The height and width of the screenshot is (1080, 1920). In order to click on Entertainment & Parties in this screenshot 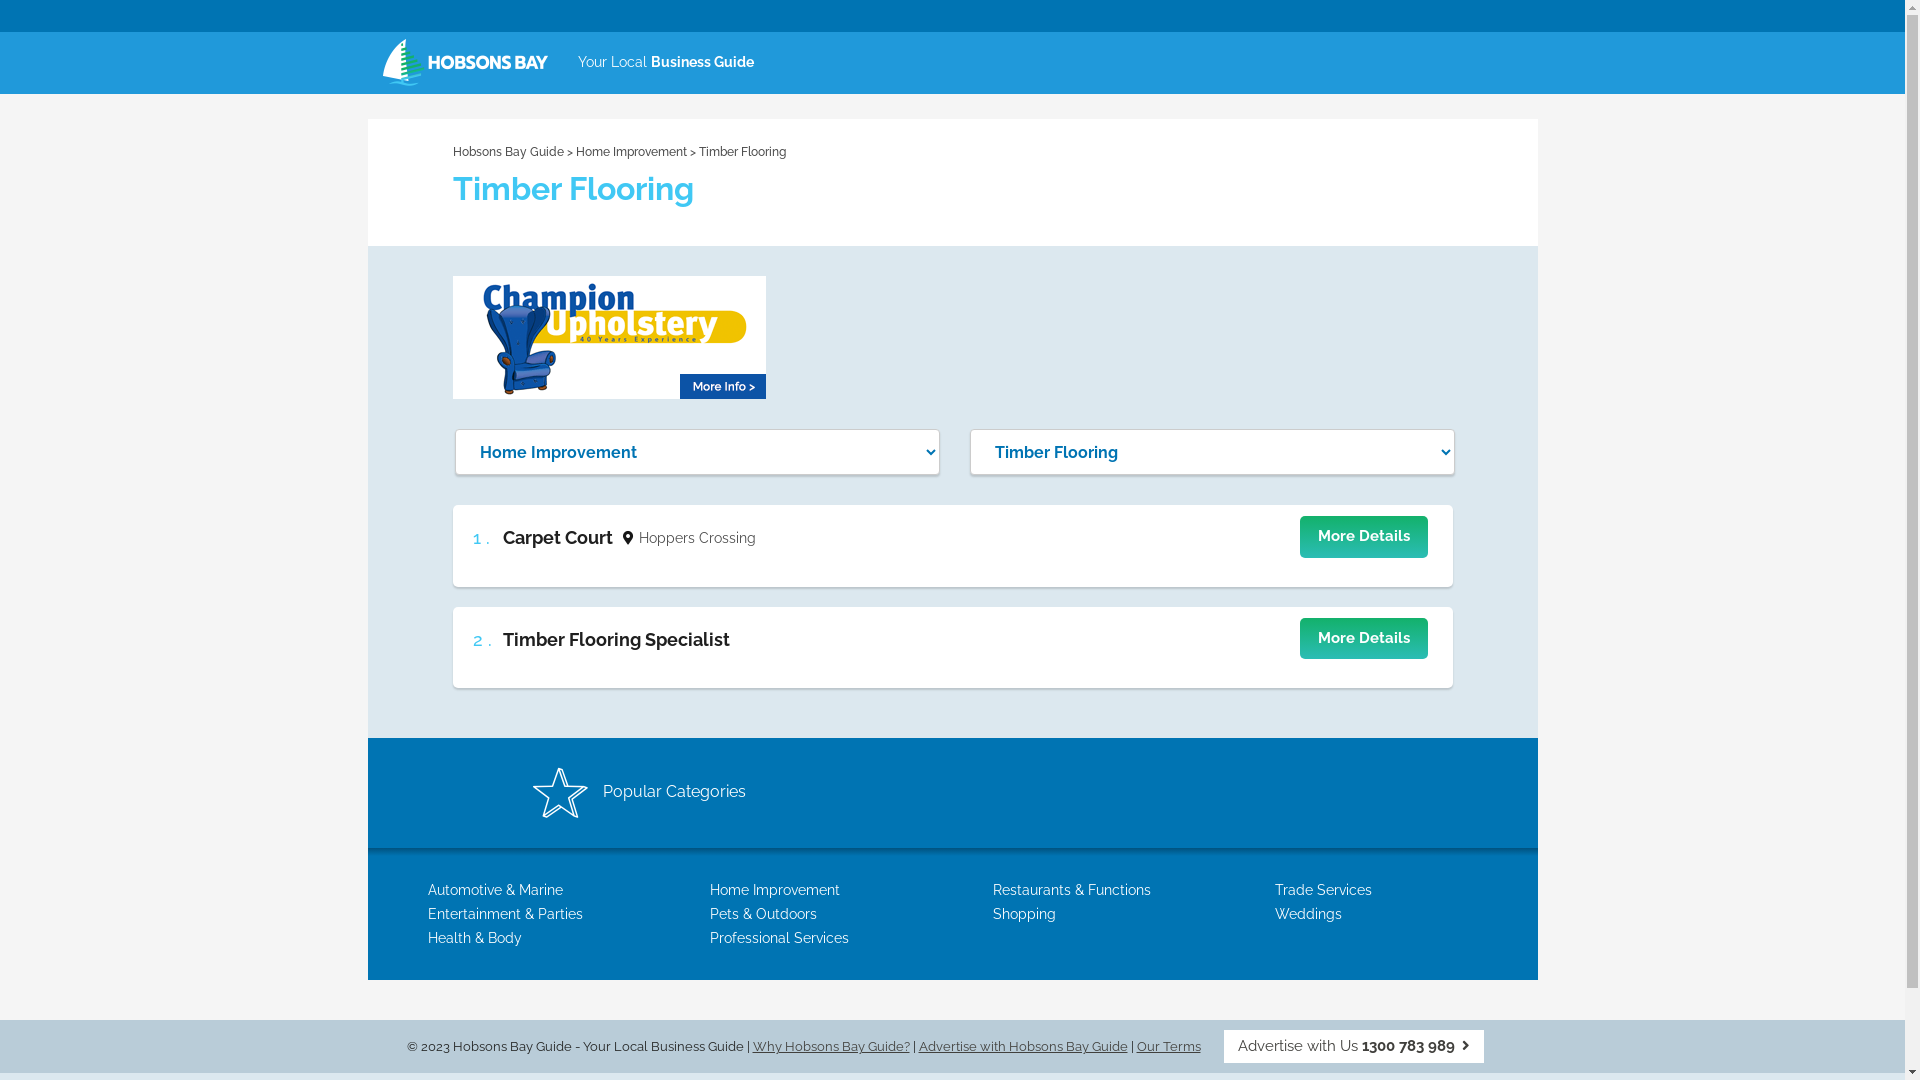, I will do `click(506, 914)`.